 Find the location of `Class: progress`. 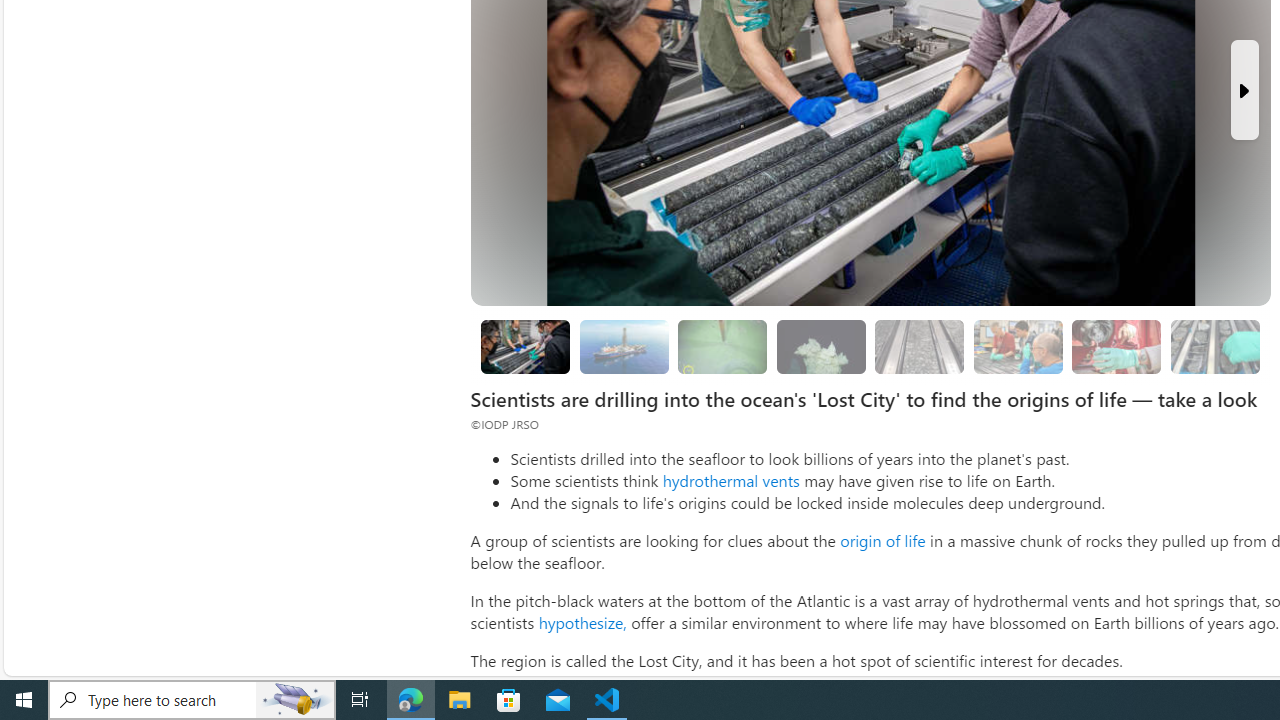

Class: progress is located at coordinates (1214, 343).